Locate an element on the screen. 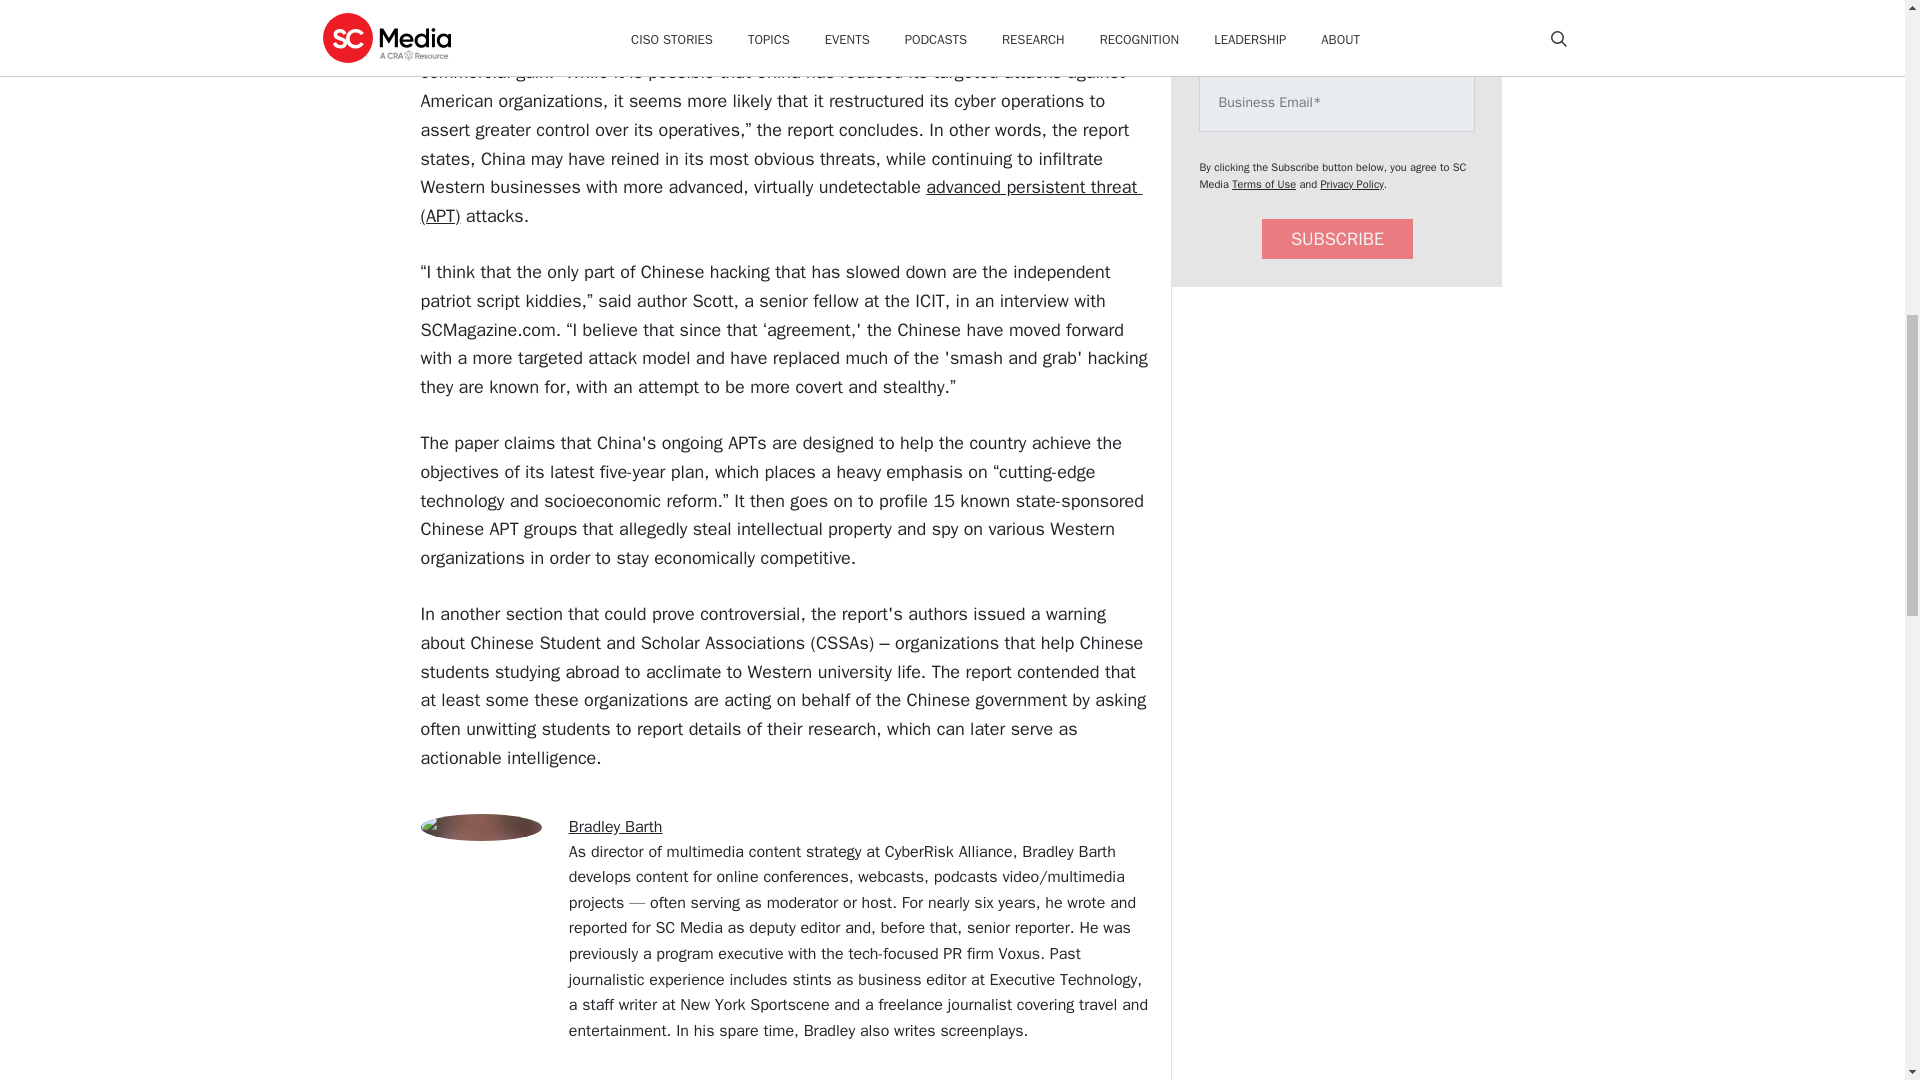  Privacy Policy is located at coordinates (1351, 184).